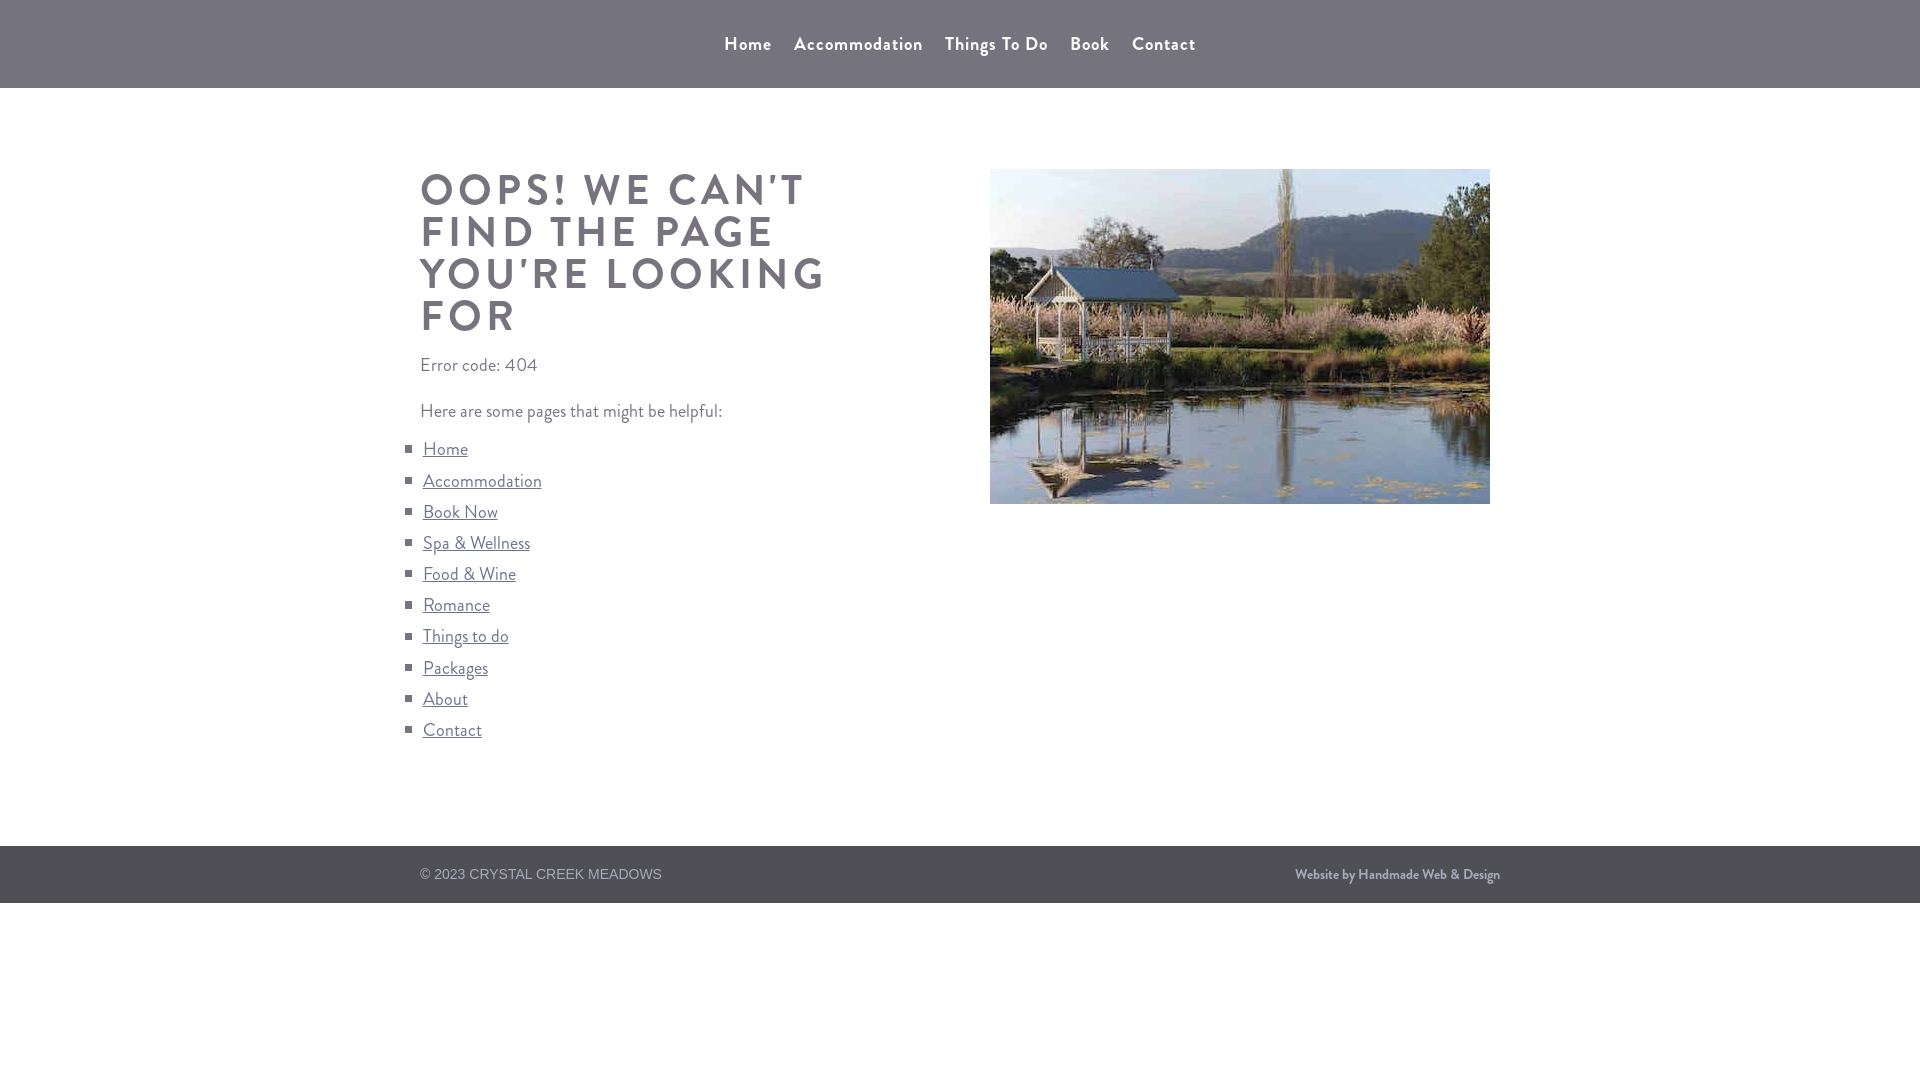 The image size is (1920, 1080). What do you see at coordinates (460, 512) in the screenshot?
I see `Book Now` at bounding box center [460, 512].